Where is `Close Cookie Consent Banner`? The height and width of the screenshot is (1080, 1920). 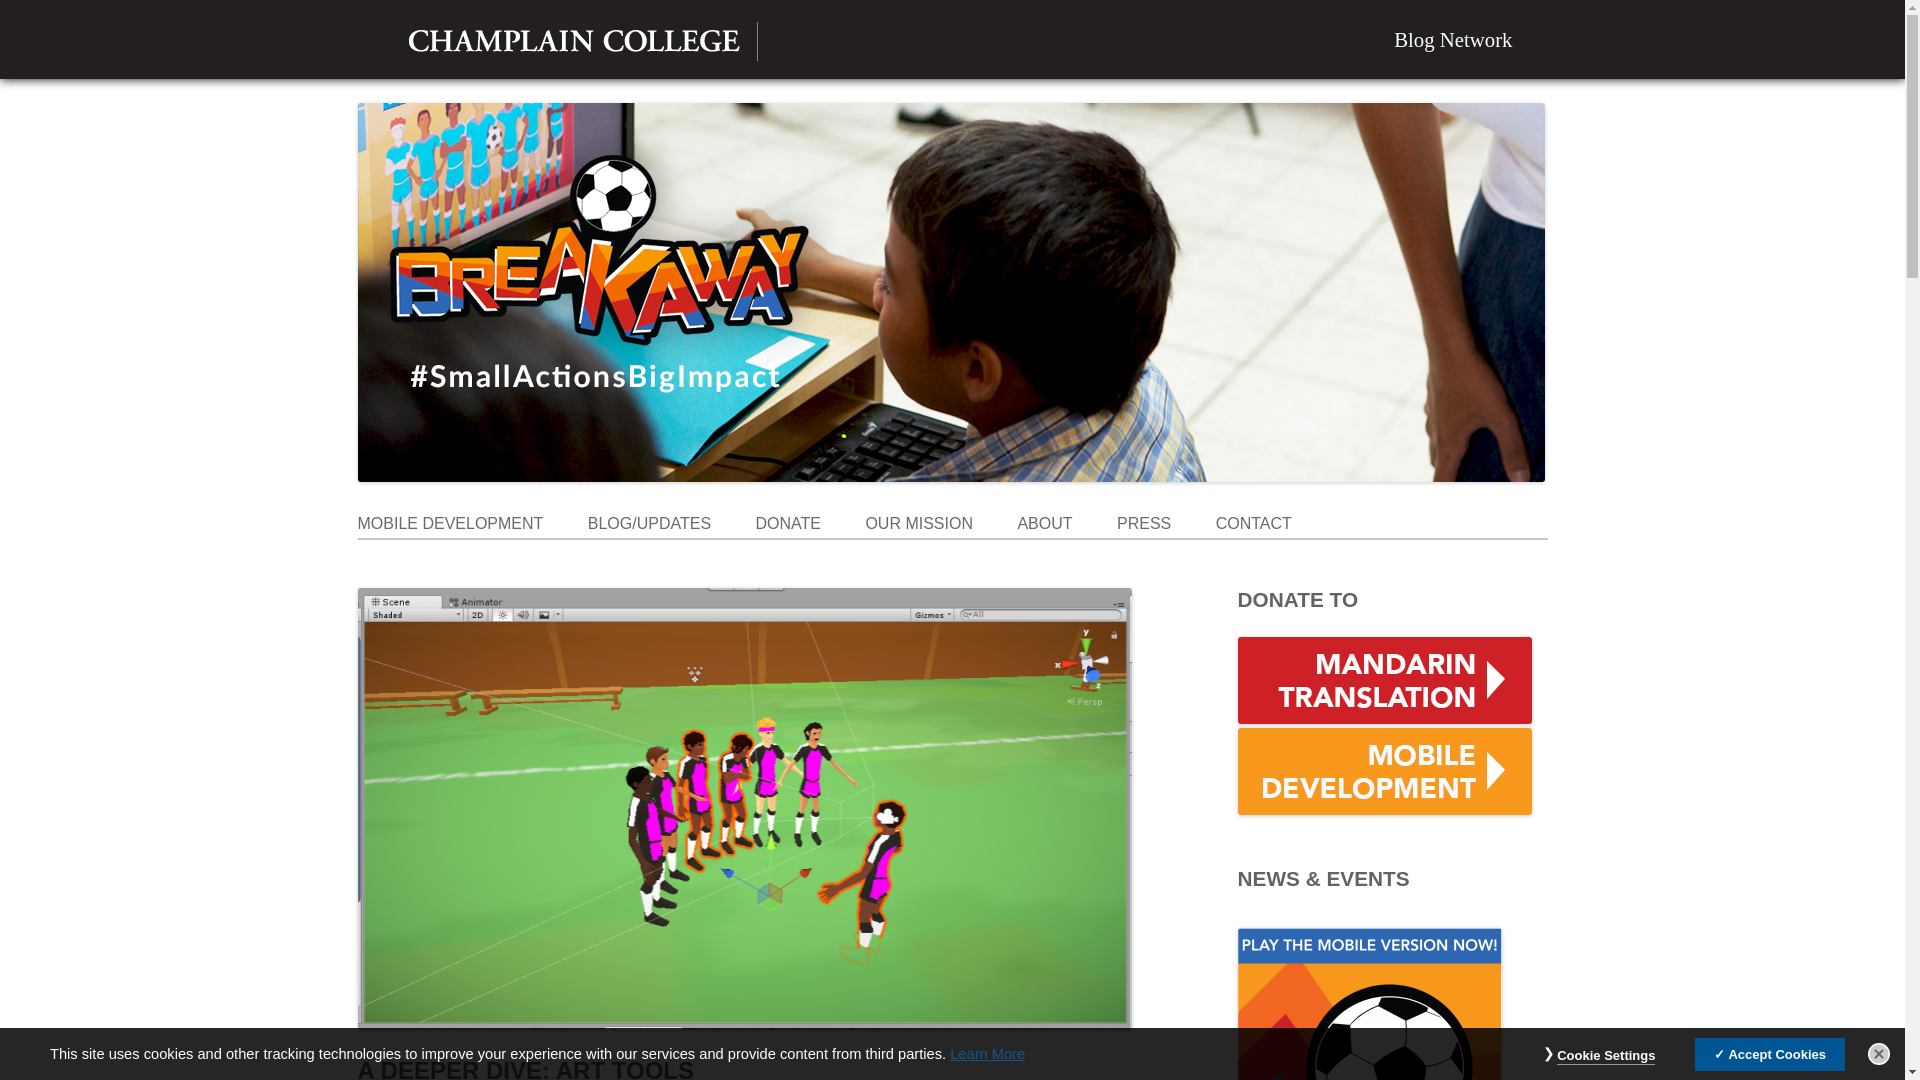
Close Cookie Consent Banner is located at coordinates (1878, 1054).